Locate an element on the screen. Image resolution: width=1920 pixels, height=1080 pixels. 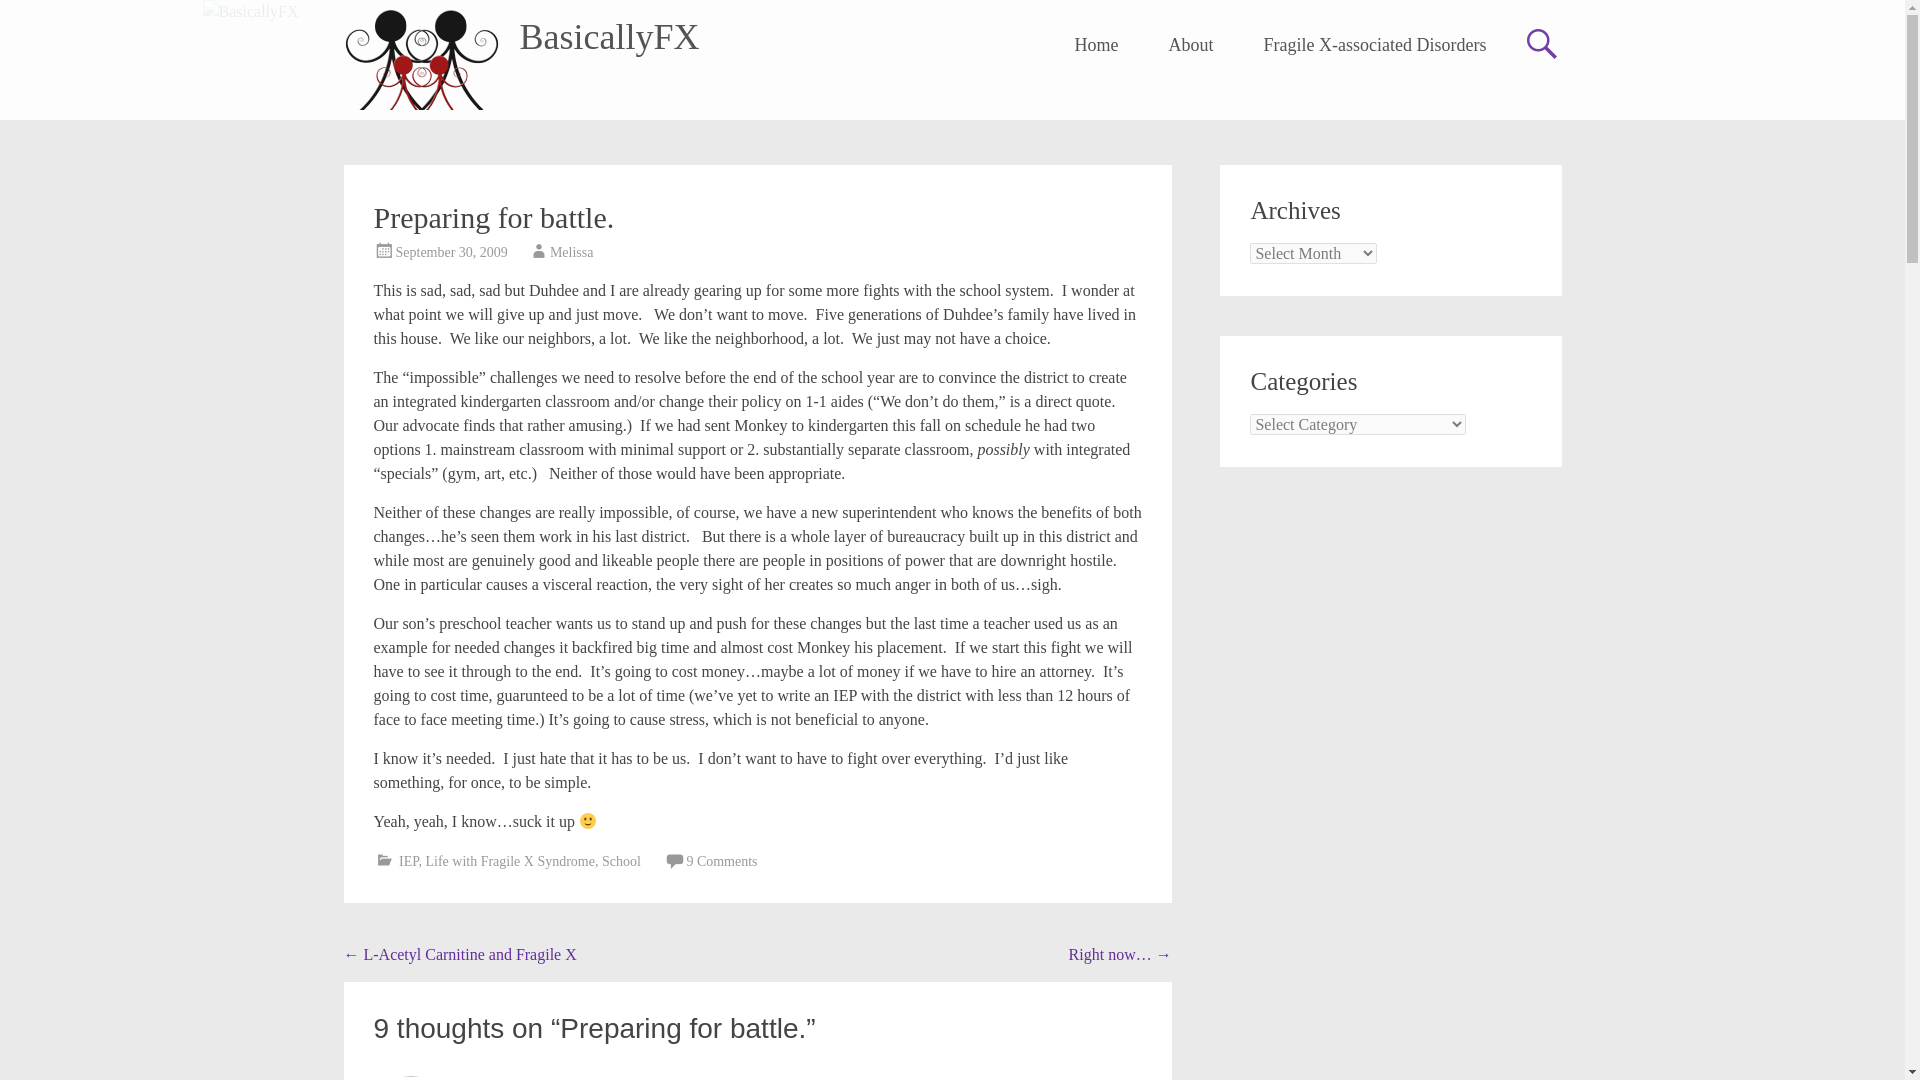
Fragile X-associated Disorders is located at coordinates (1375, 45).